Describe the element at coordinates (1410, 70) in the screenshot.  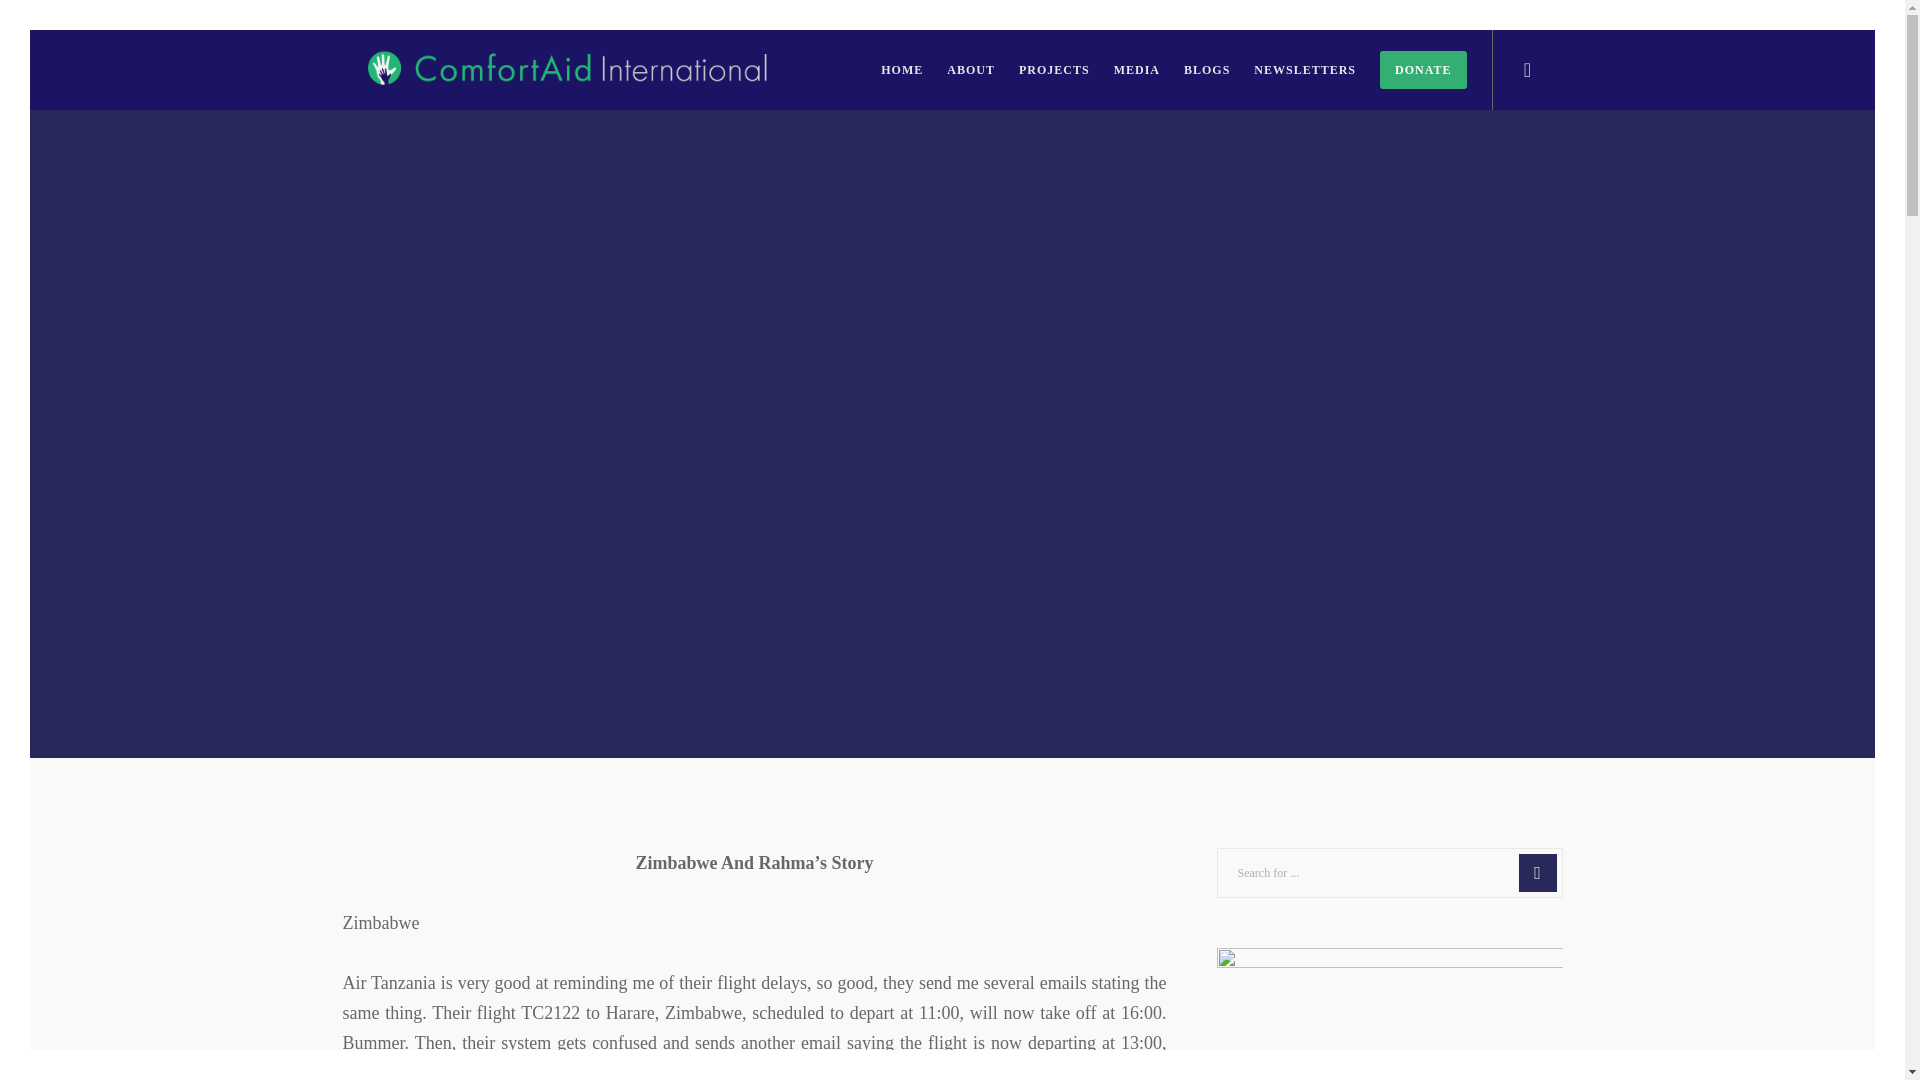
I see `DONATE` at that location.